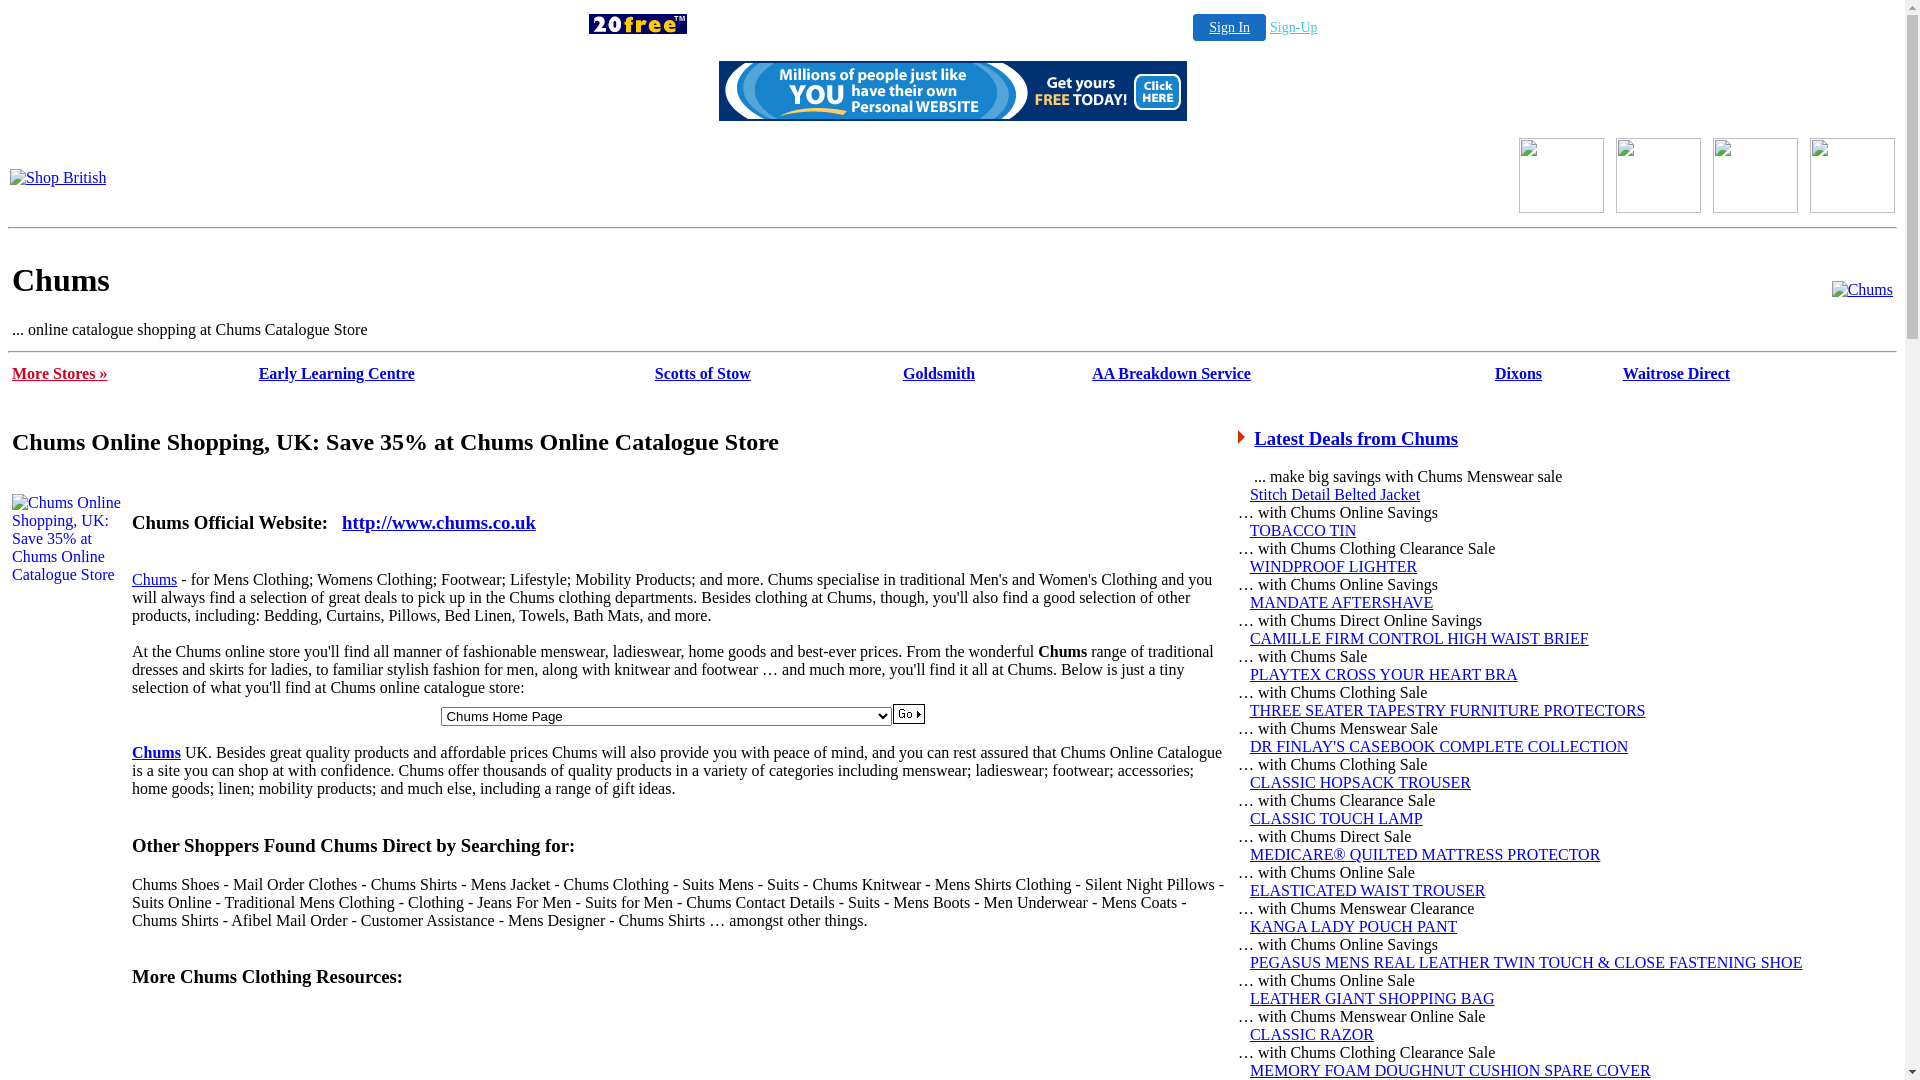 The image size is (1920, 1080). What do you see at coordinates (1354, 926) in the screenshot?
I see `KANGA LADY POUCH PANT` at bounding box center [1354, 926].